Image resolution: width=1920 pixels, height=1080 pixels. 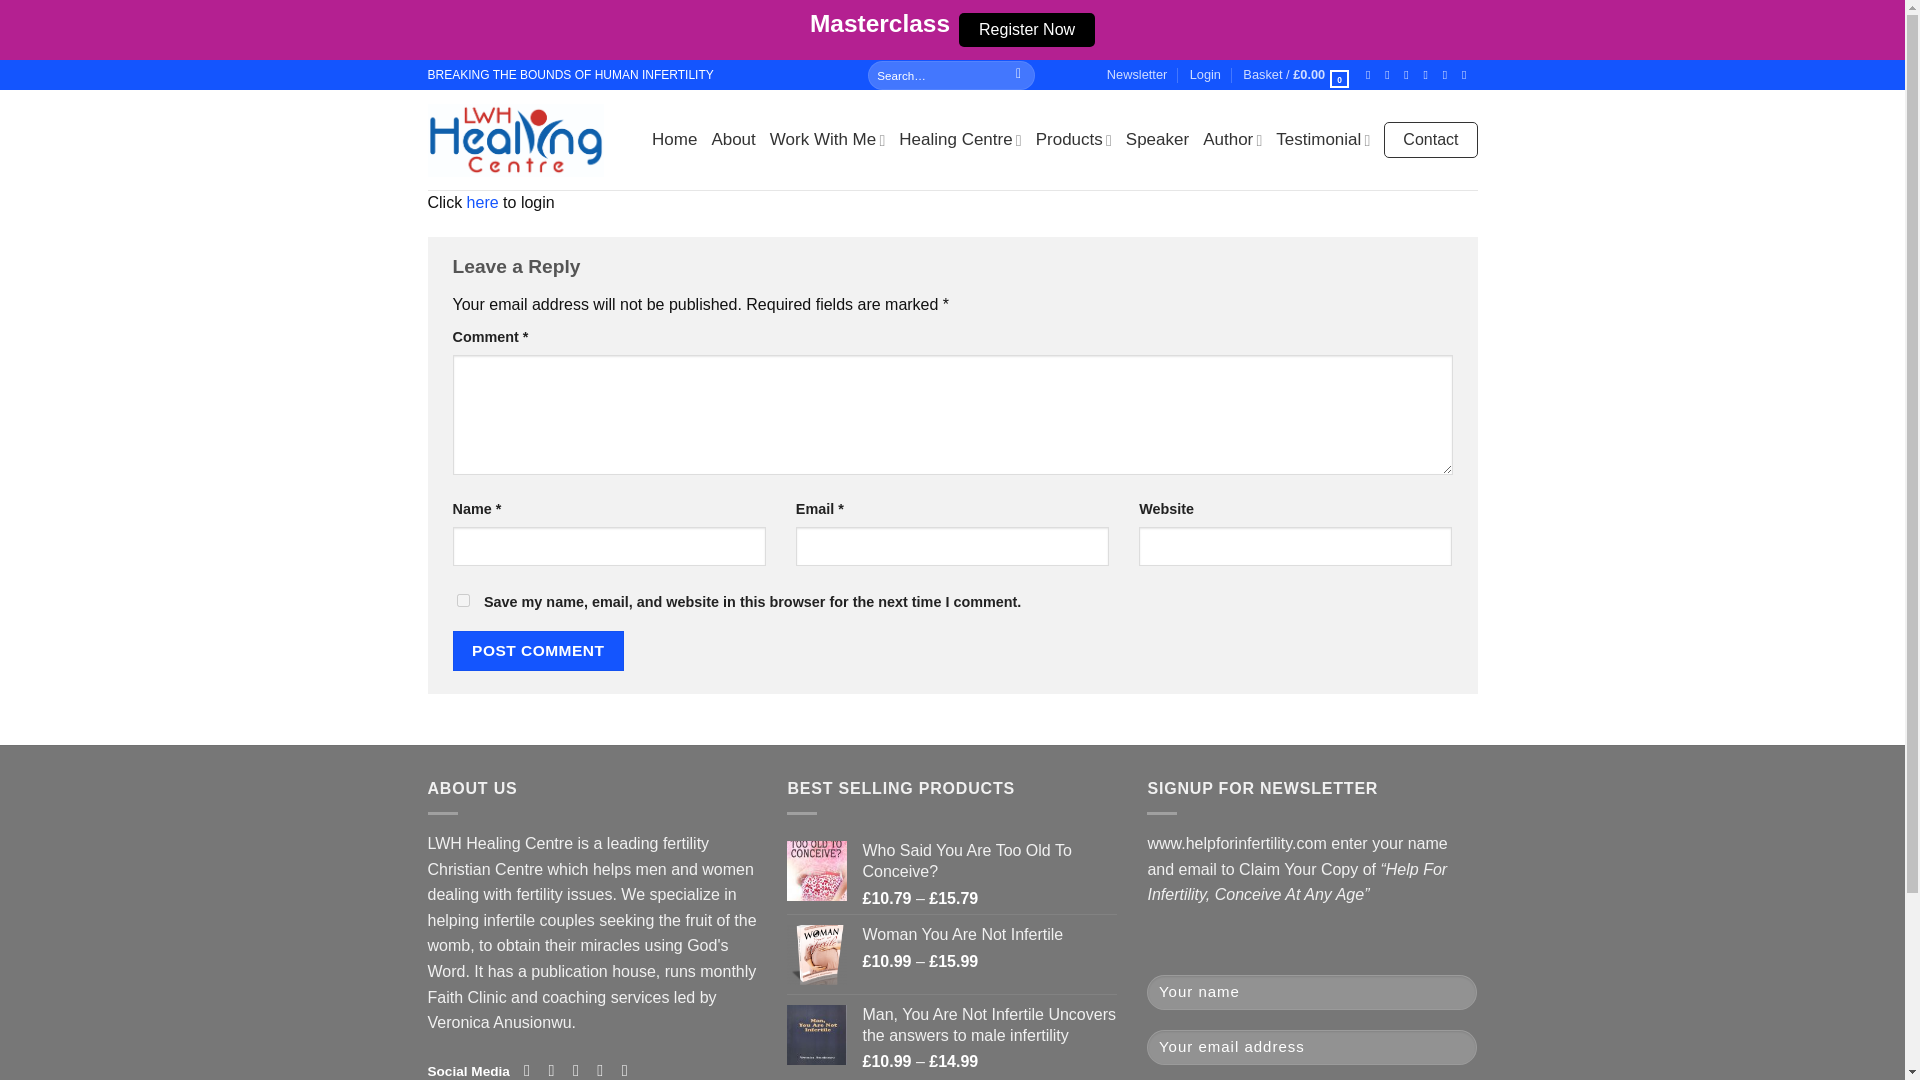 What do you see at coordinates (1323, 140) in the screenshot?
I see `Testimonial` at bounding box center [1323, 140].